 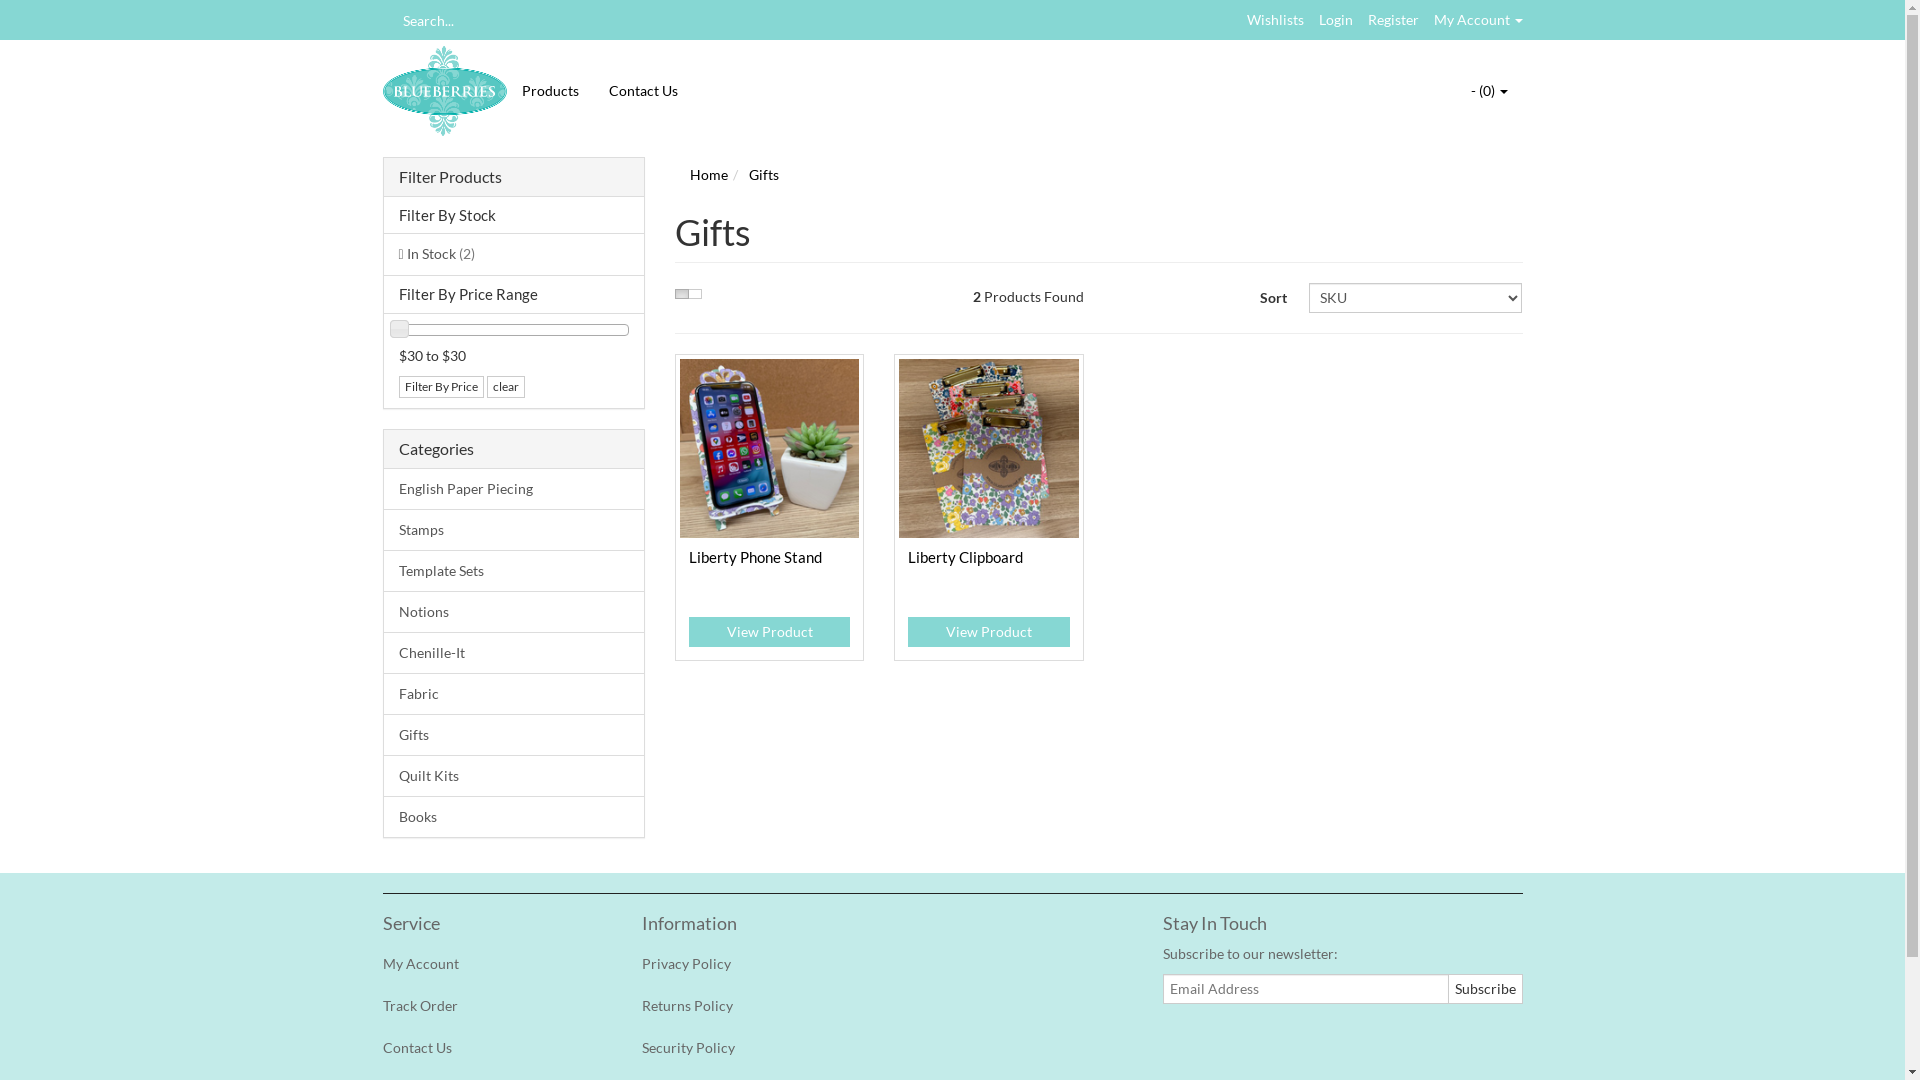 What do you see at coordinates (1490, 91) in the screenshot?
I see `- (0)` at bounding box center [1490, 91].